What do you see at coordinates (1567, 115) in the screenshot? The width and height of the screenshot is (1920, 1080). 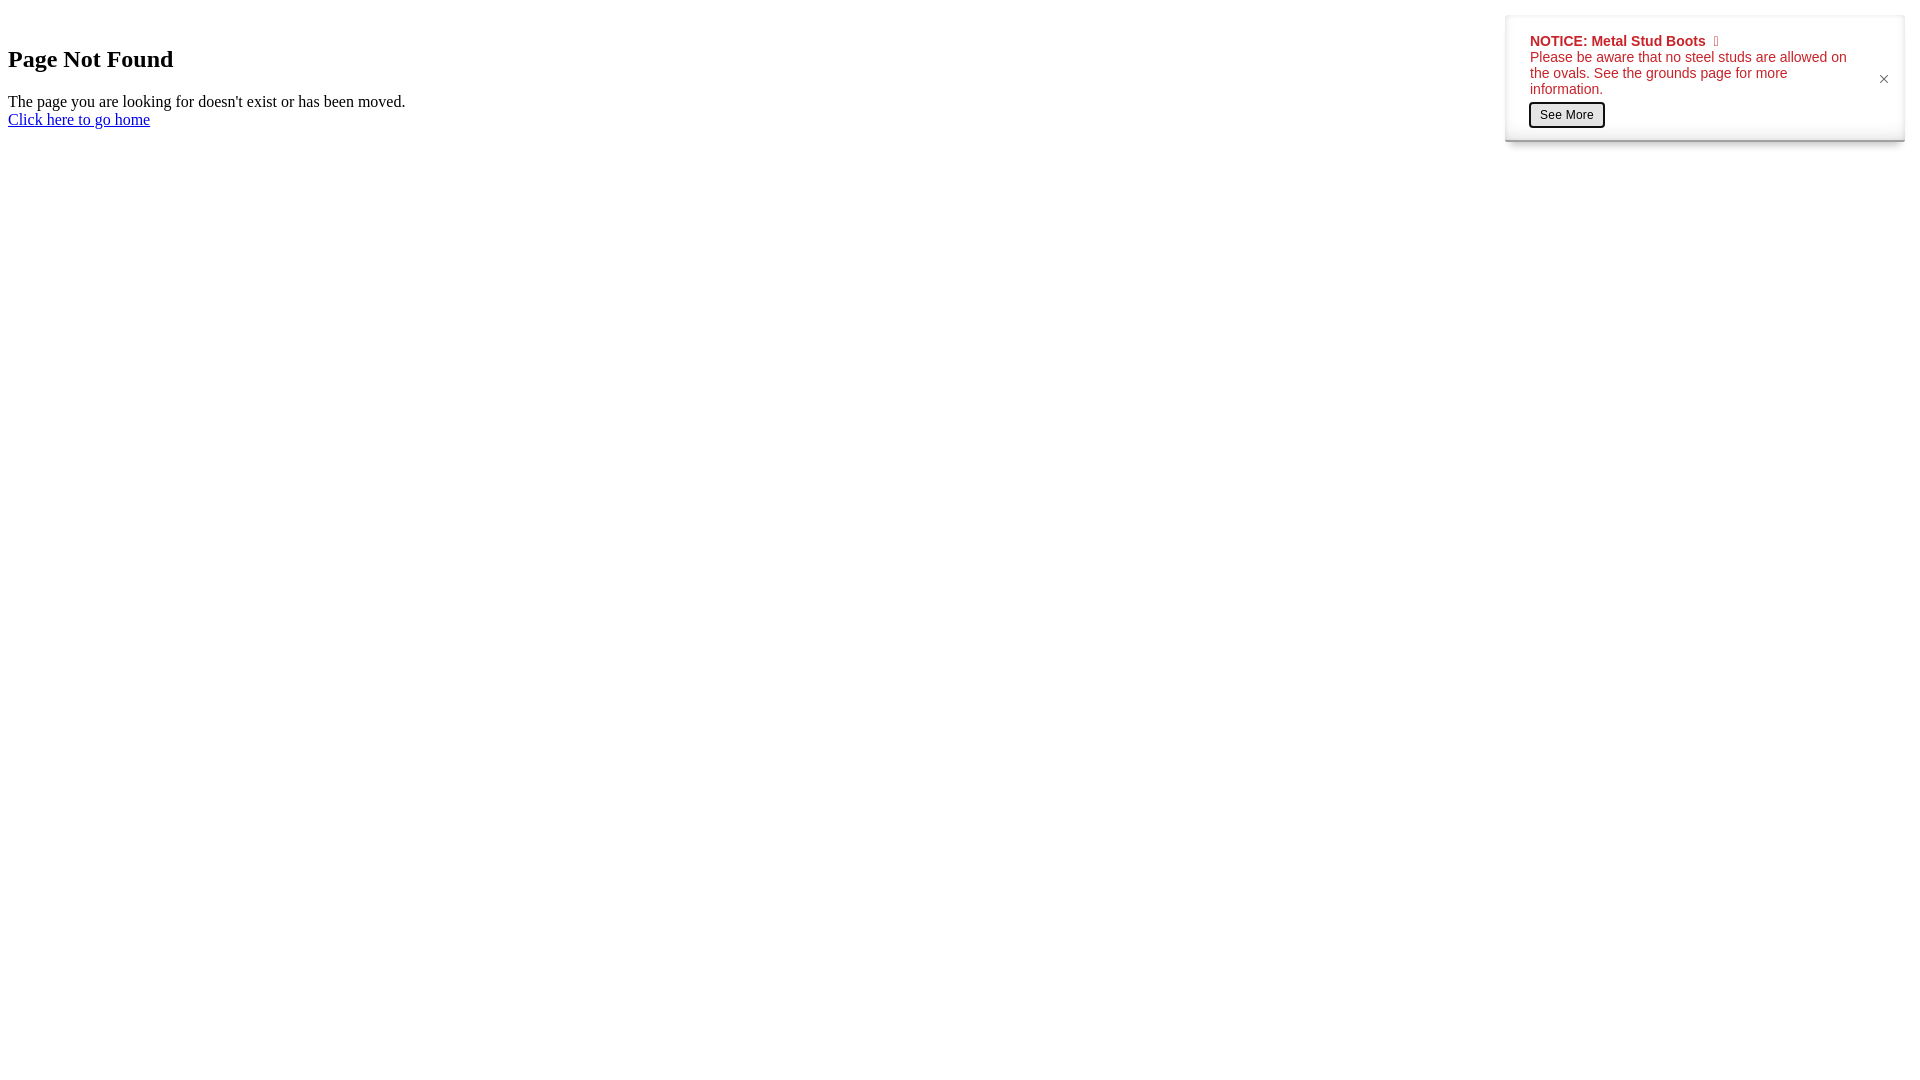 I see `See More` at bounding box center [1567, 115].